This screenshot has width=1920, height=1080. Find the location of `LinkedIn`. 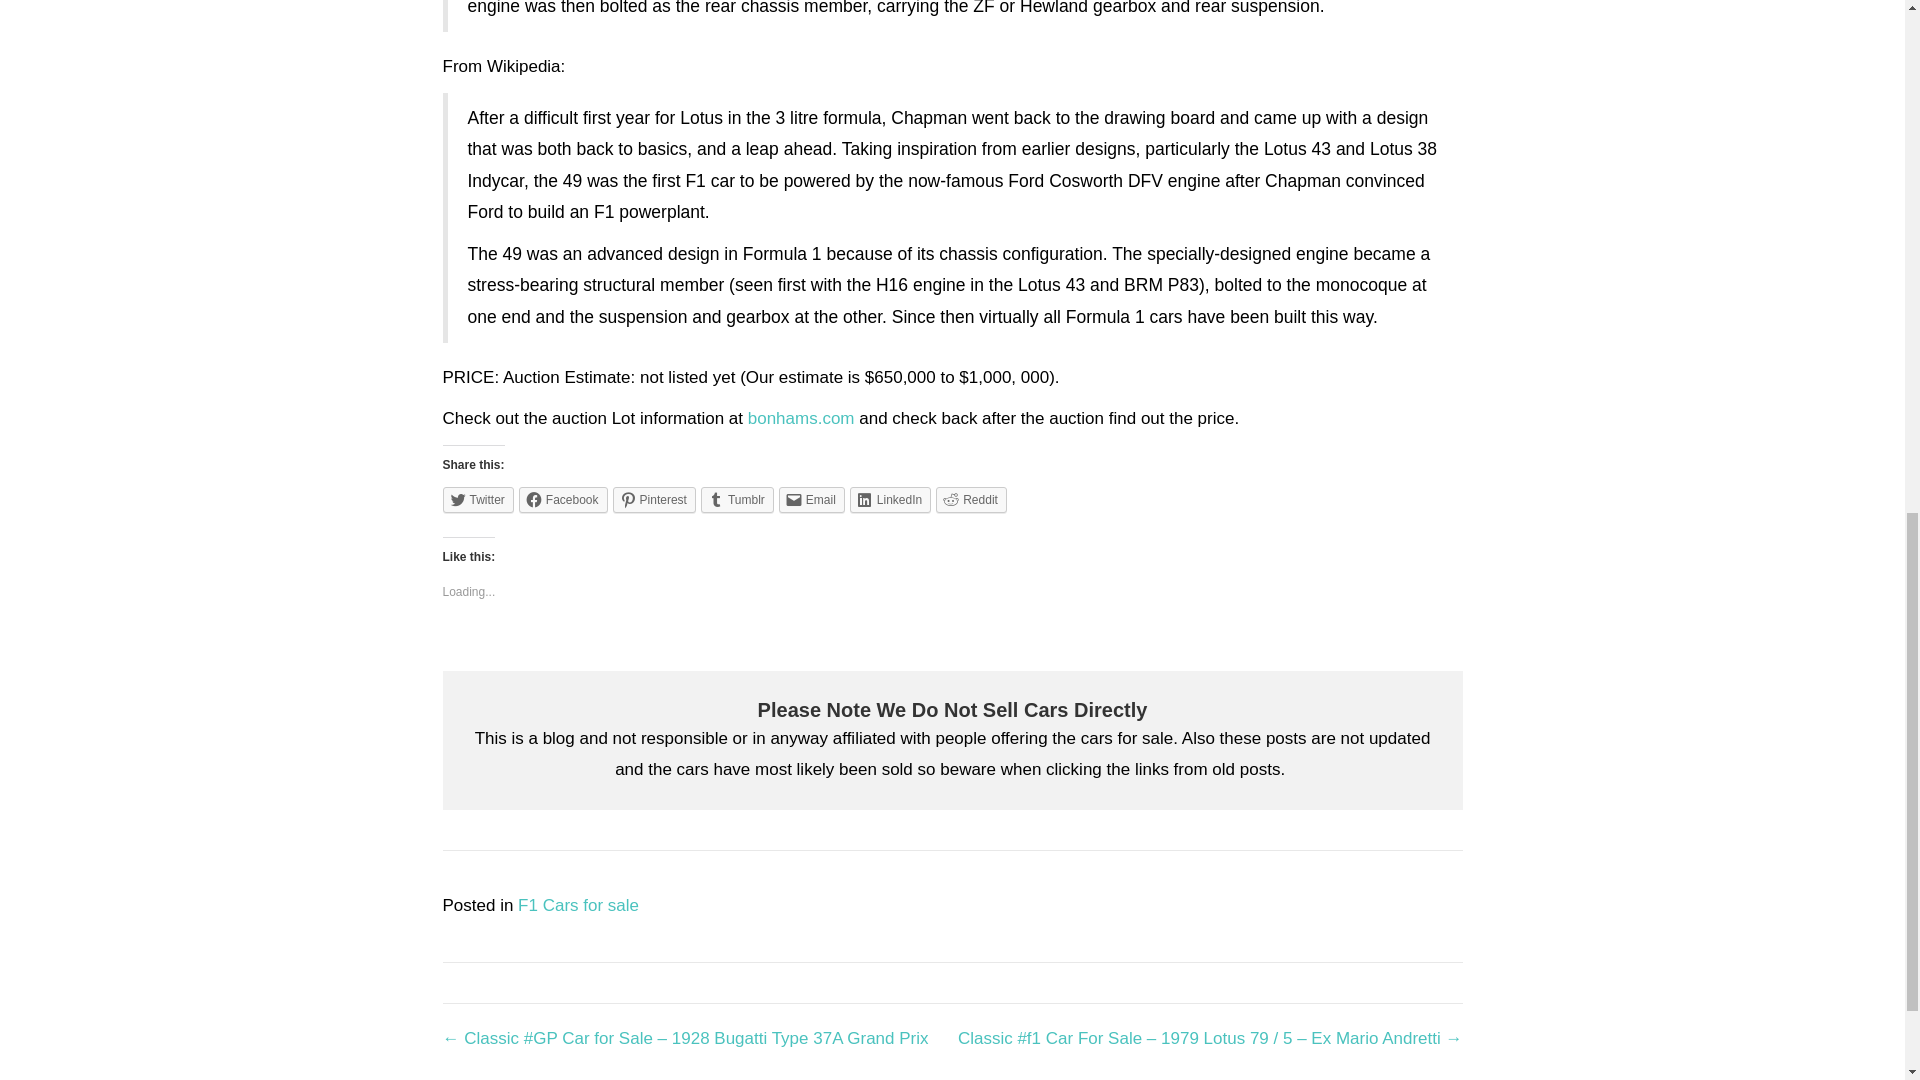

LinkedIn is located at coordinates (890, 500).